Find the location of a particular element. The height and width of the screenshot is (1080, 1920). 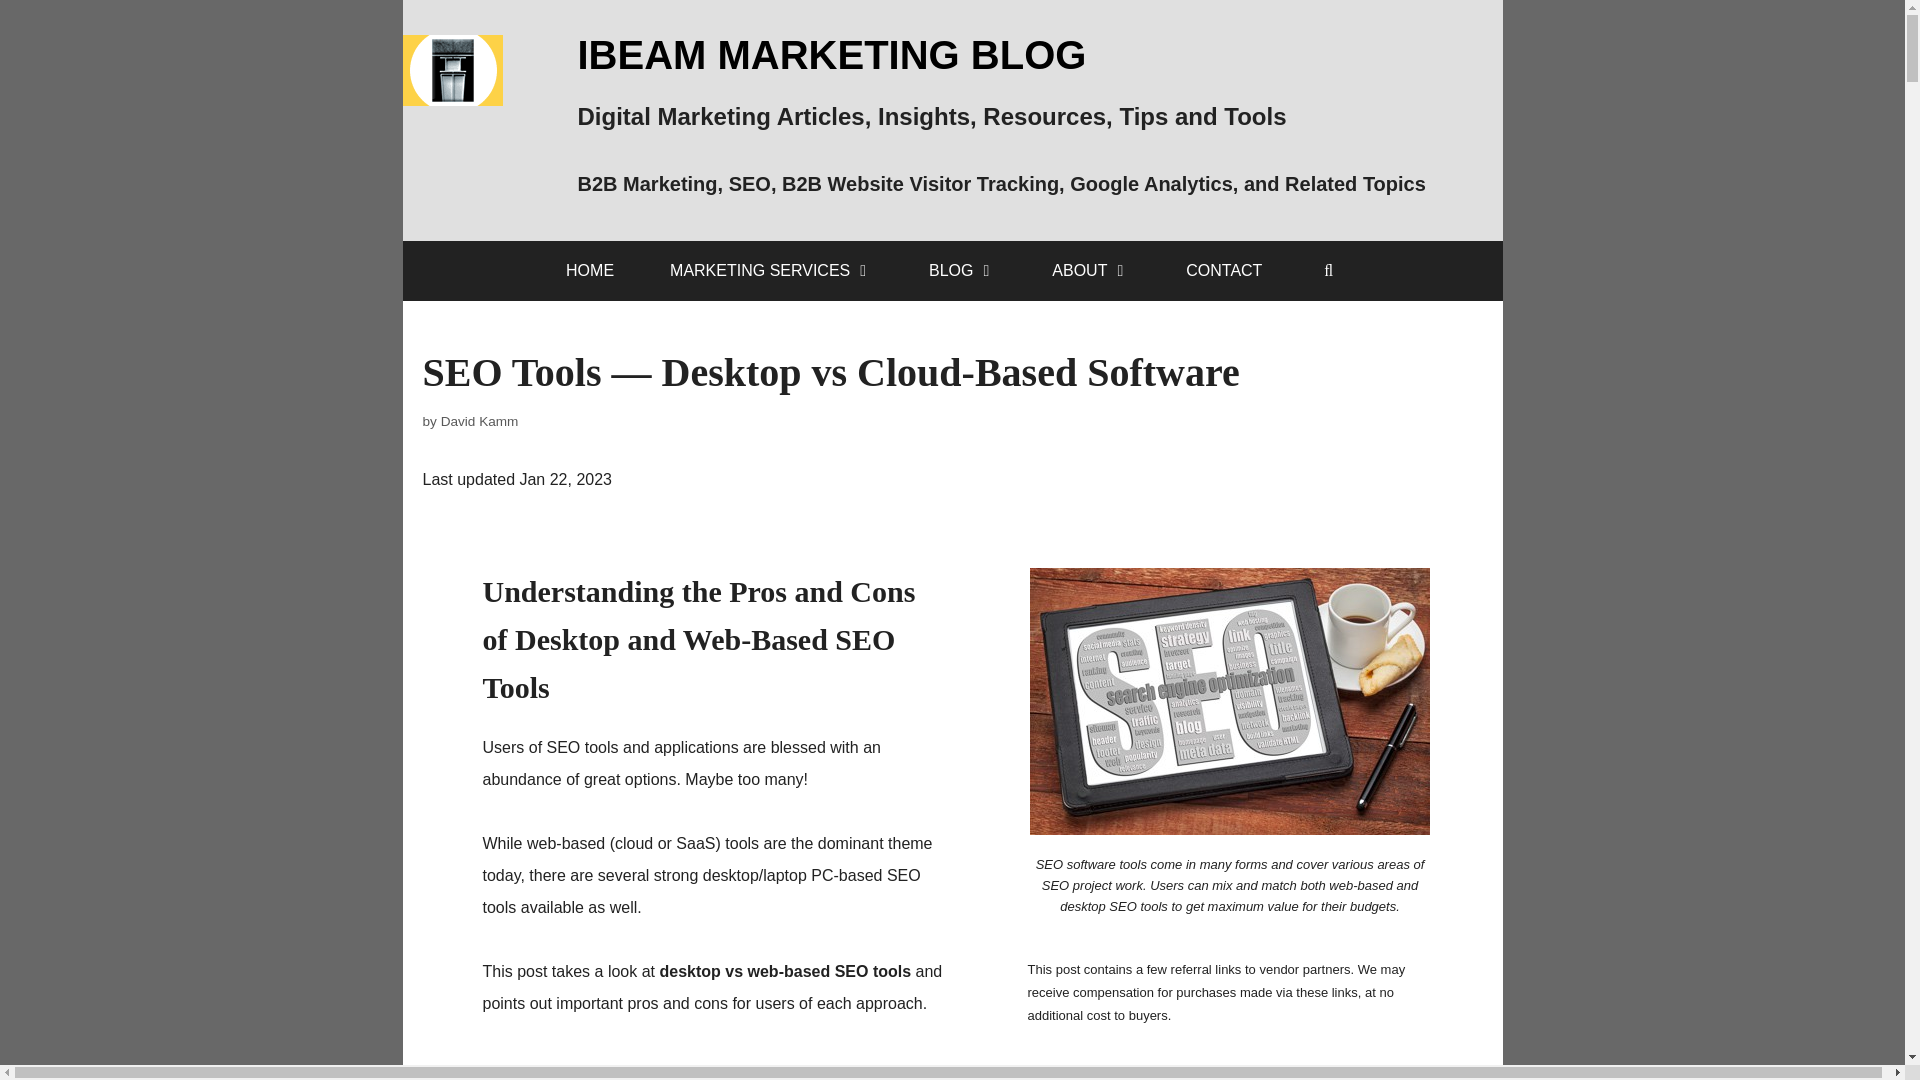

HOME is located at coordinates (589, 270).